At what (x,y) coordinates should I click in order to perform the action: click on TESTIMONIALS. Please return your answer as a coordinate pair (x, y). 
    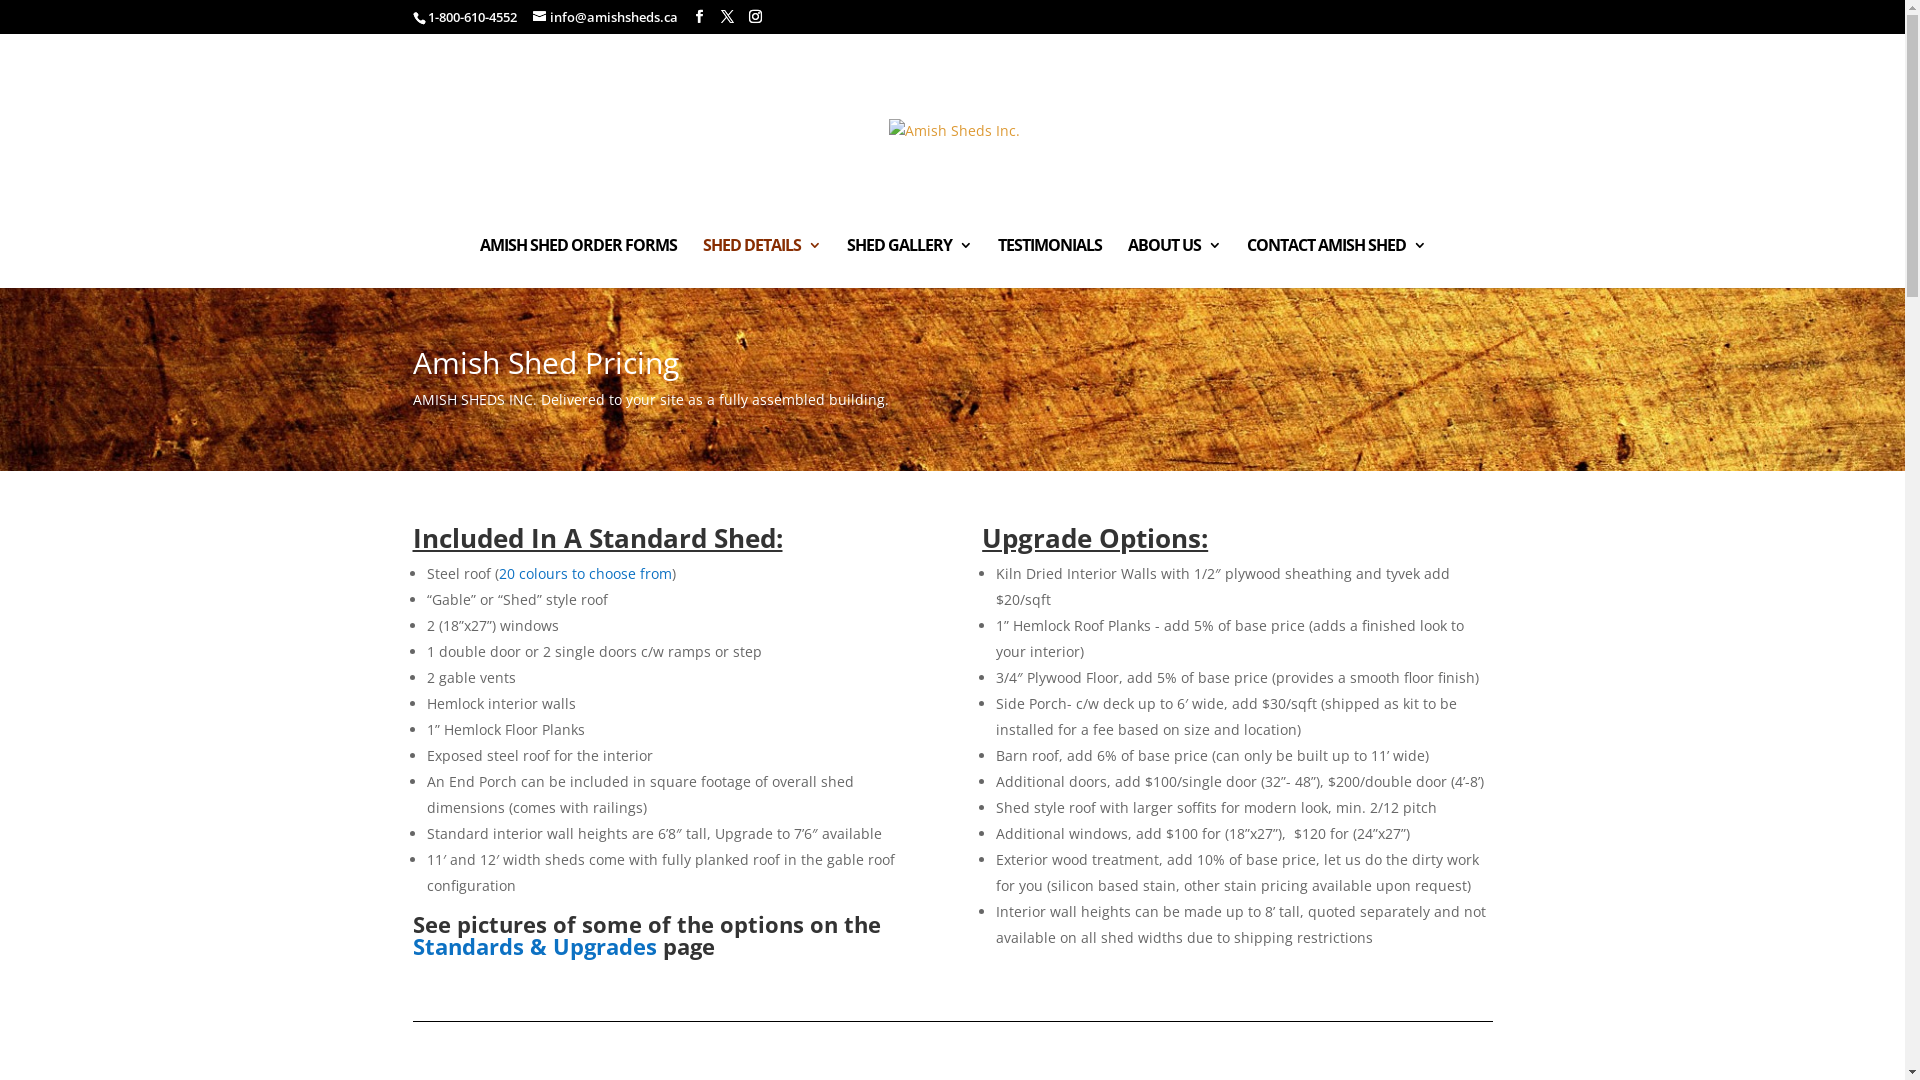
    Looking at the image, I should click on (1050, 263).